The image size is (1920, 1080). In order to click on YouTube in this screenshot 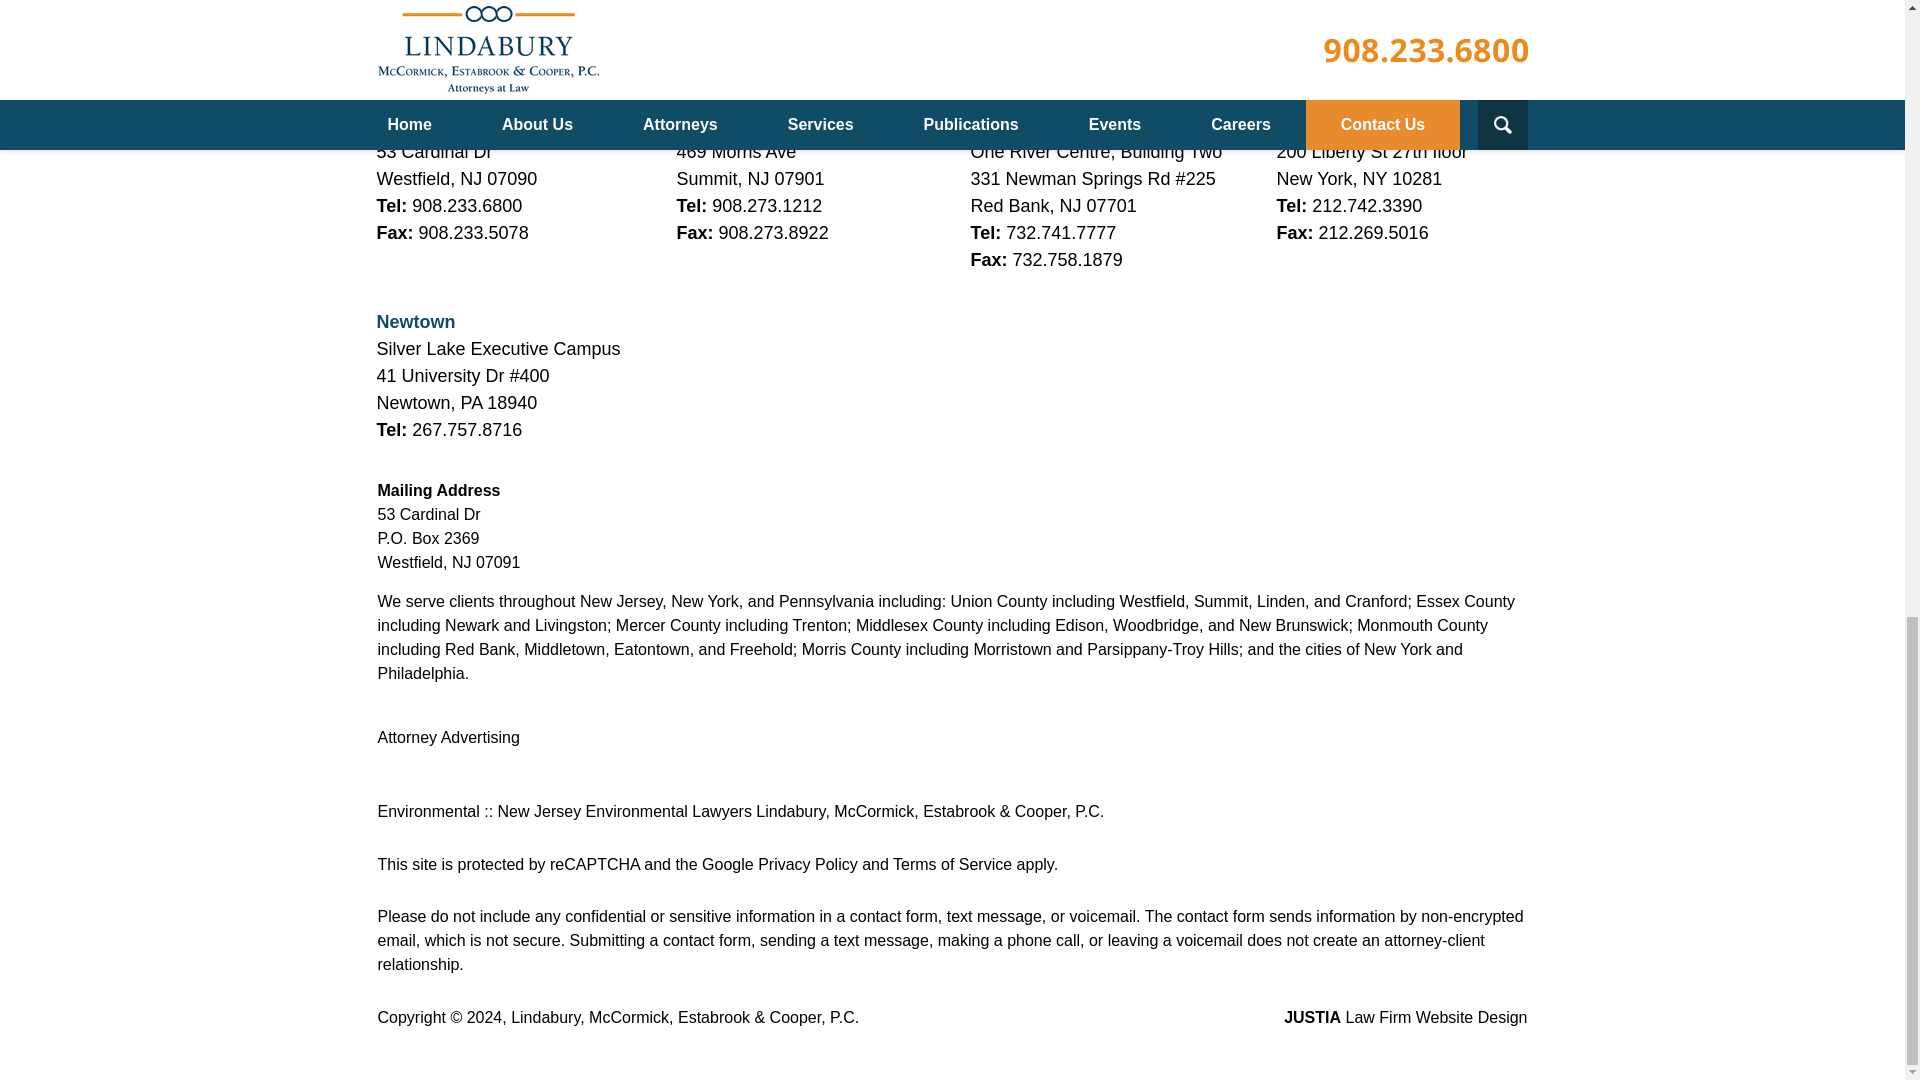, I will do `click(401, 83)`.